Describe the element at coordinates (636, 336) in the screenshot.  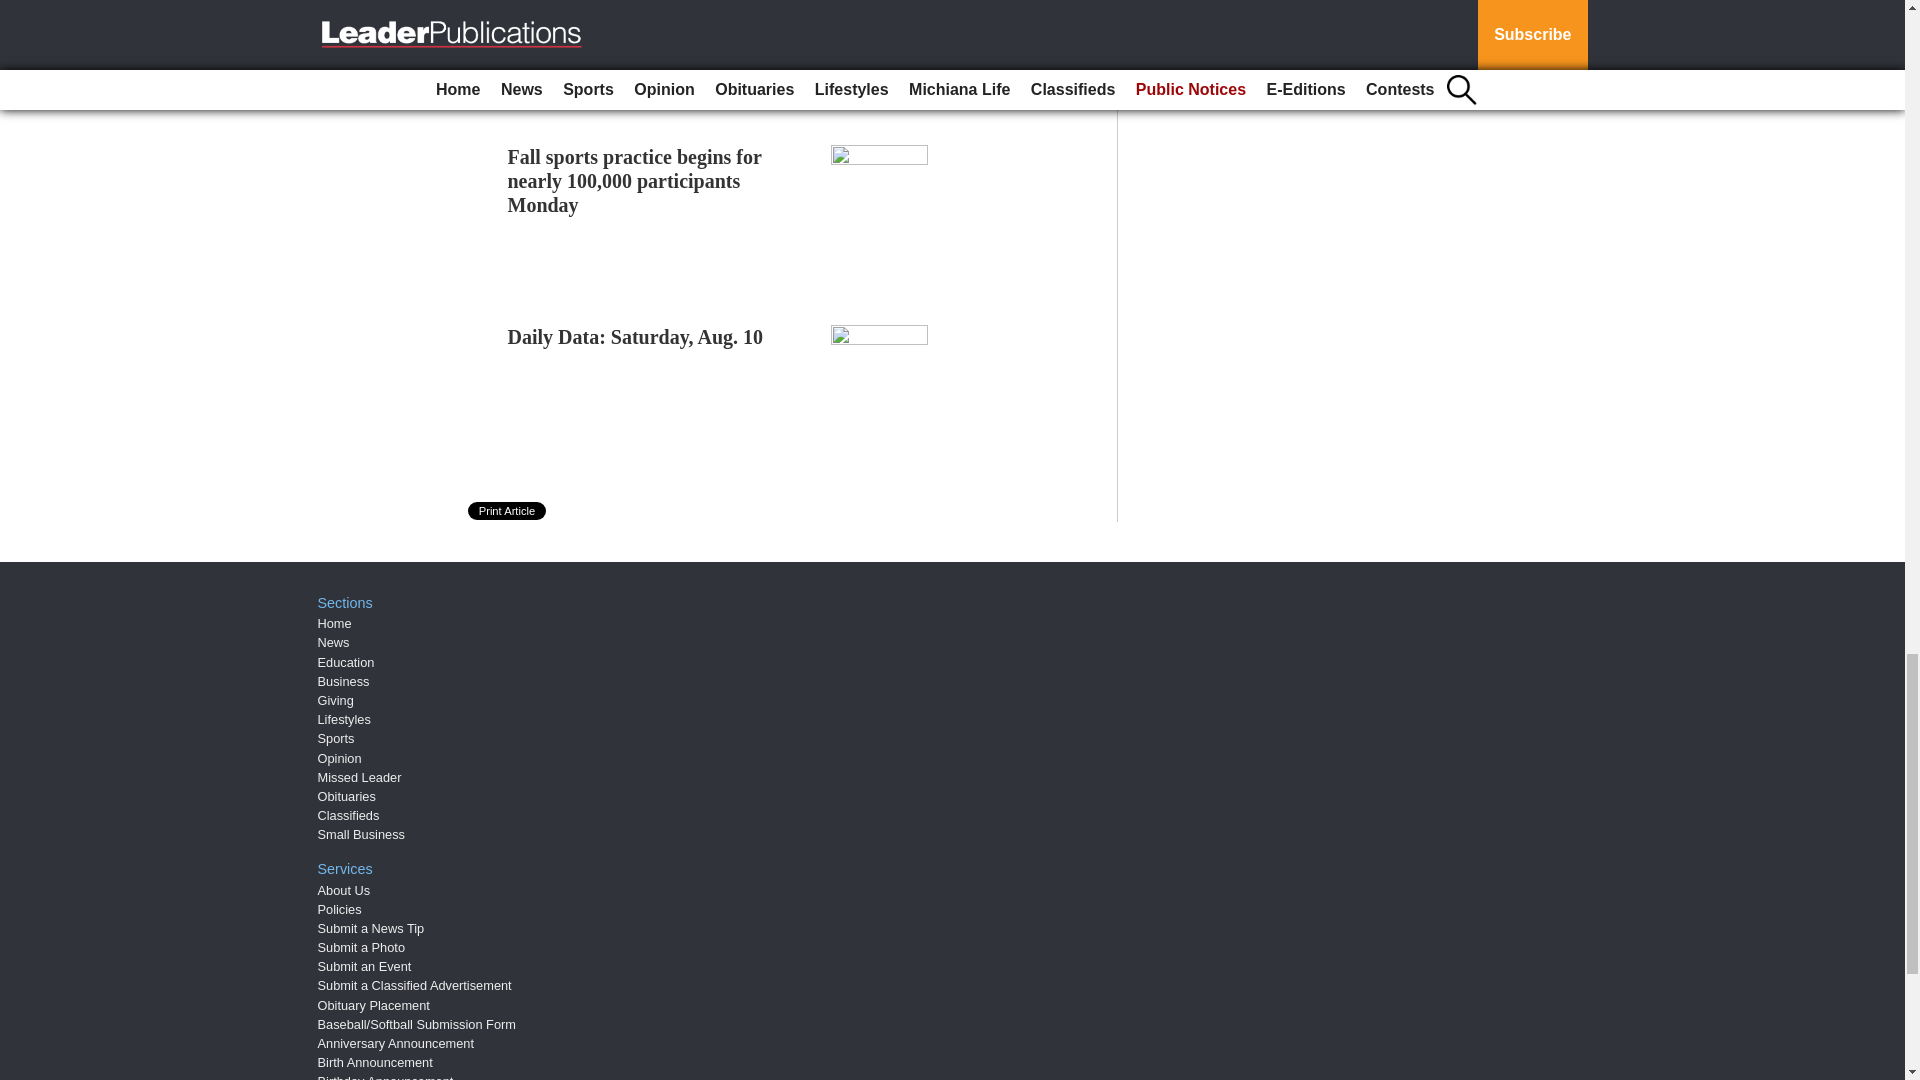
I see `Daily Data: Saturday, Aug. 10` at that location.